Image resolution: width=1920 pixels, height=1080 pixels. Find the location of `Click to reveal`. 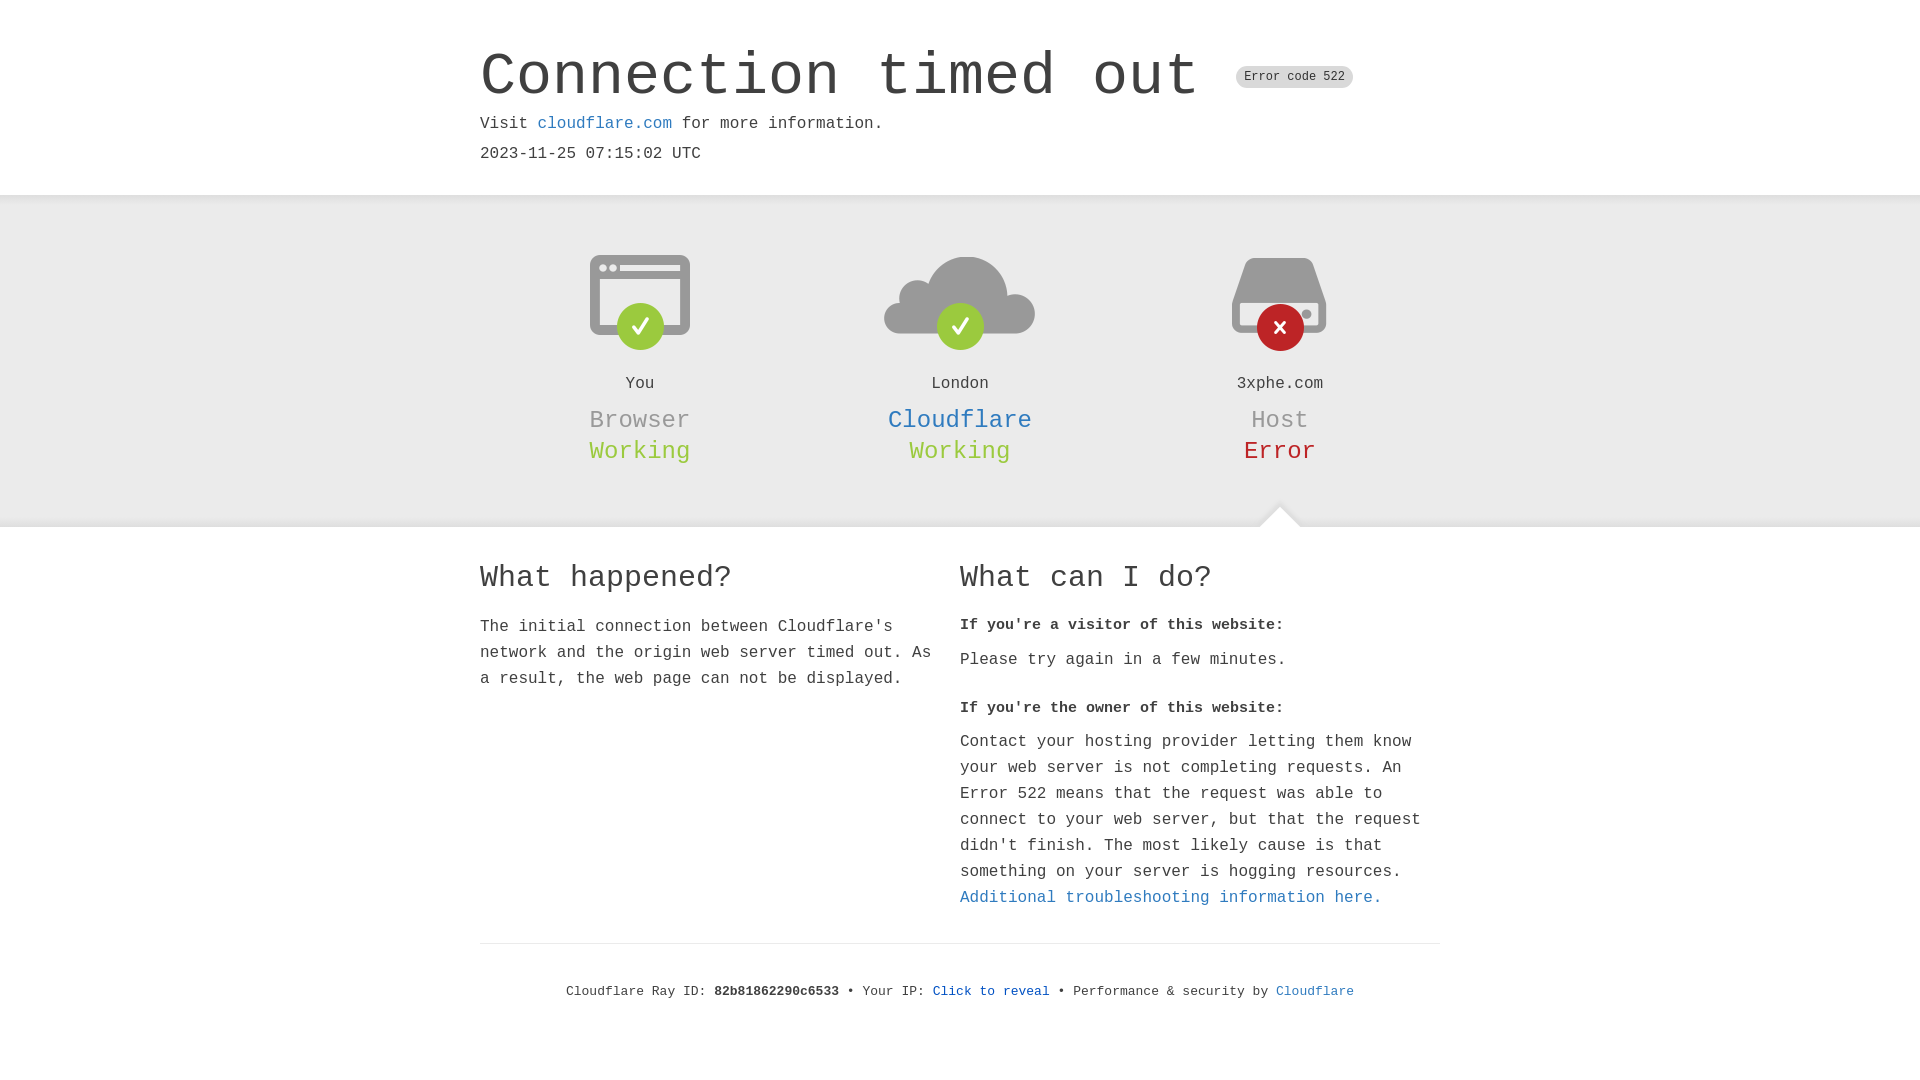

Click to reveal is located at coordinates (992, 992).